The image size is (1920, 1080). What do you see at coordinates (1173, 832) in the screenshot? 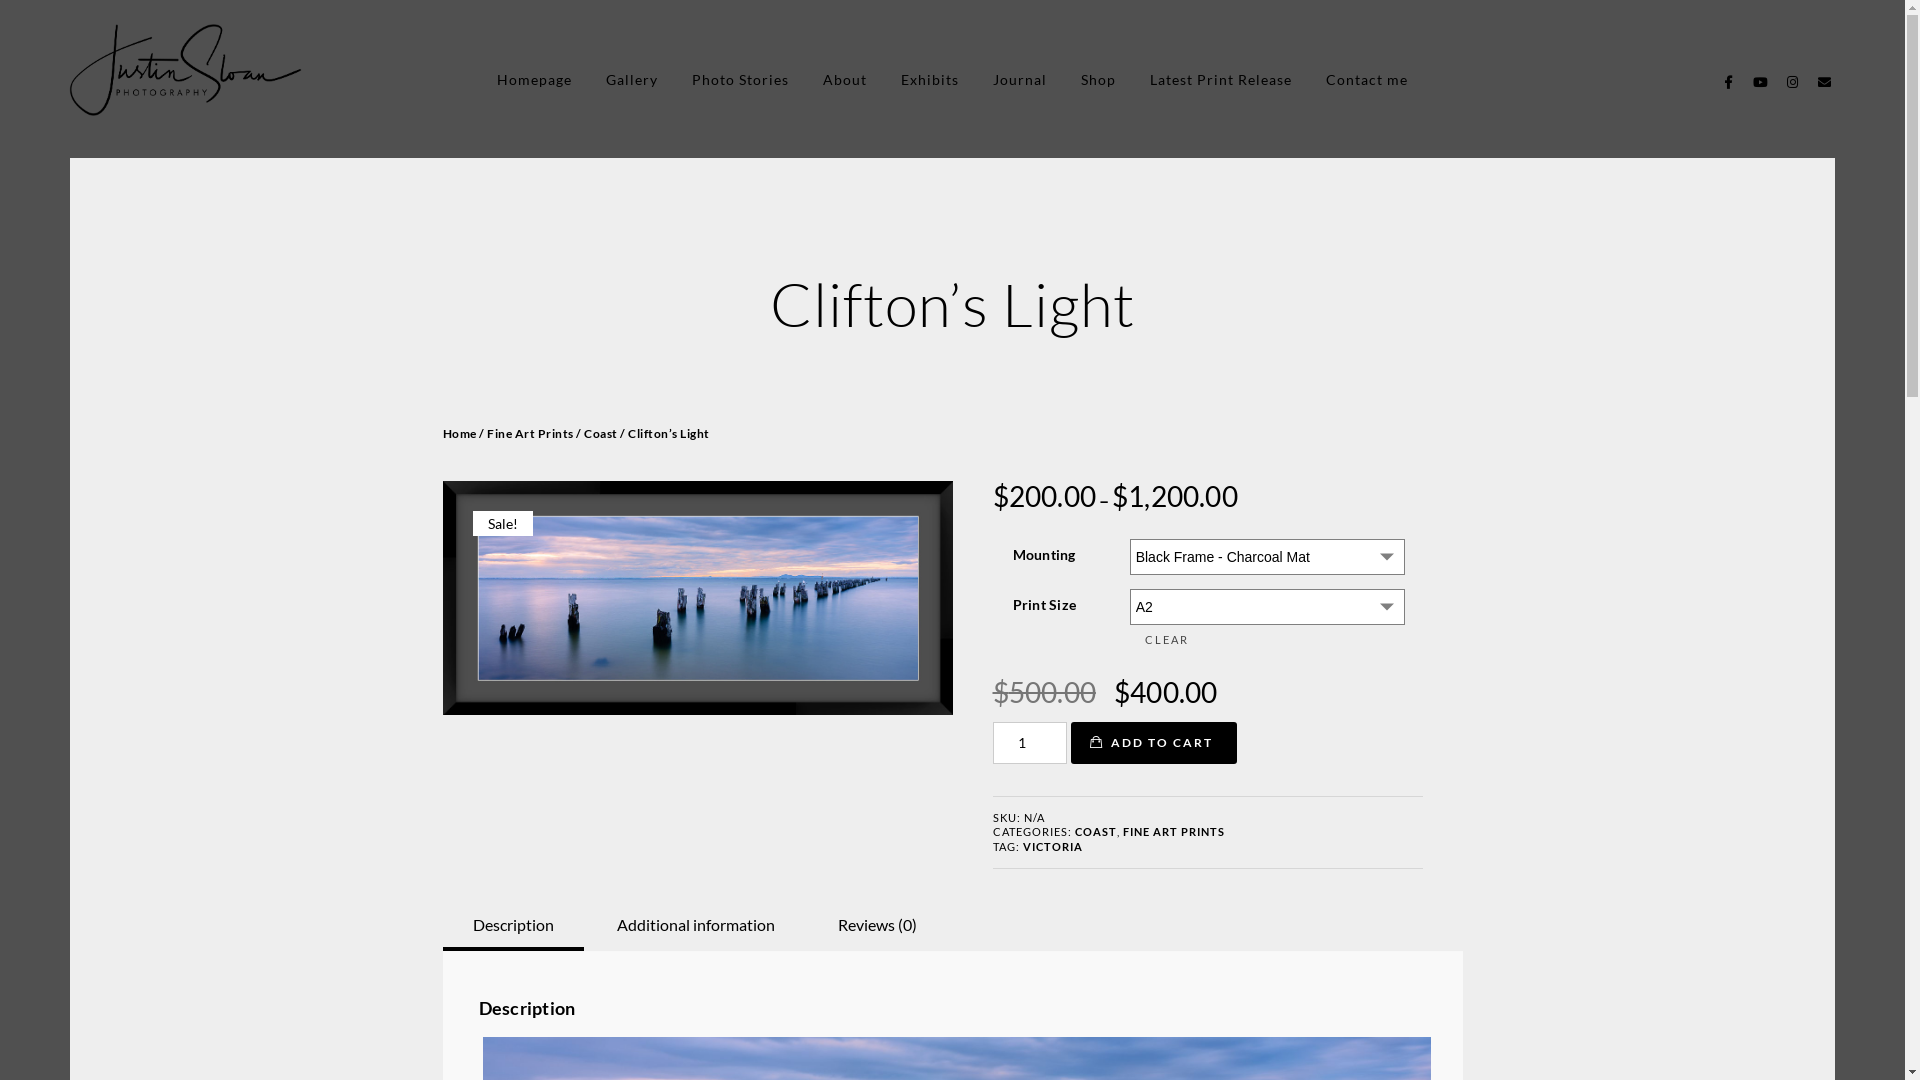
I see `FINE ART PRINTS` at bounding box center [1173, 832].